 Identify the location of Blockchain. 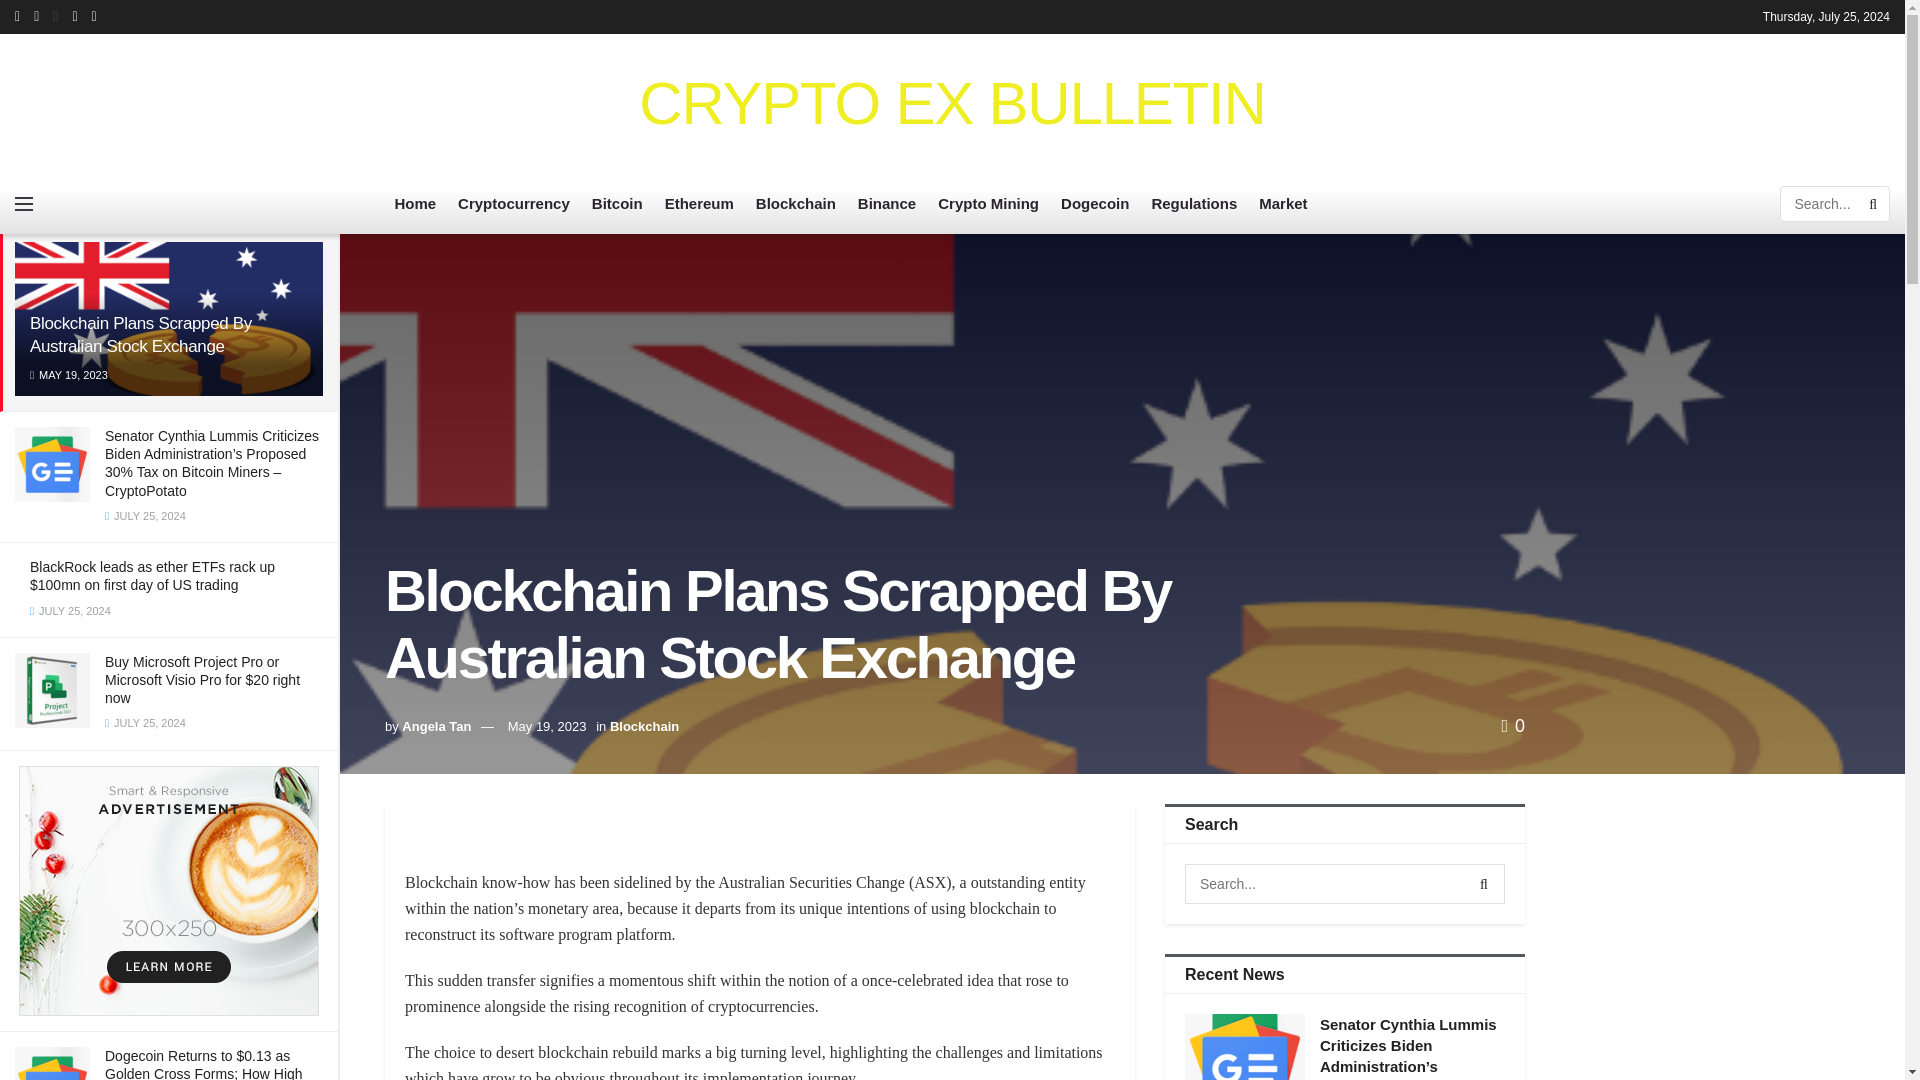
(796, 204).